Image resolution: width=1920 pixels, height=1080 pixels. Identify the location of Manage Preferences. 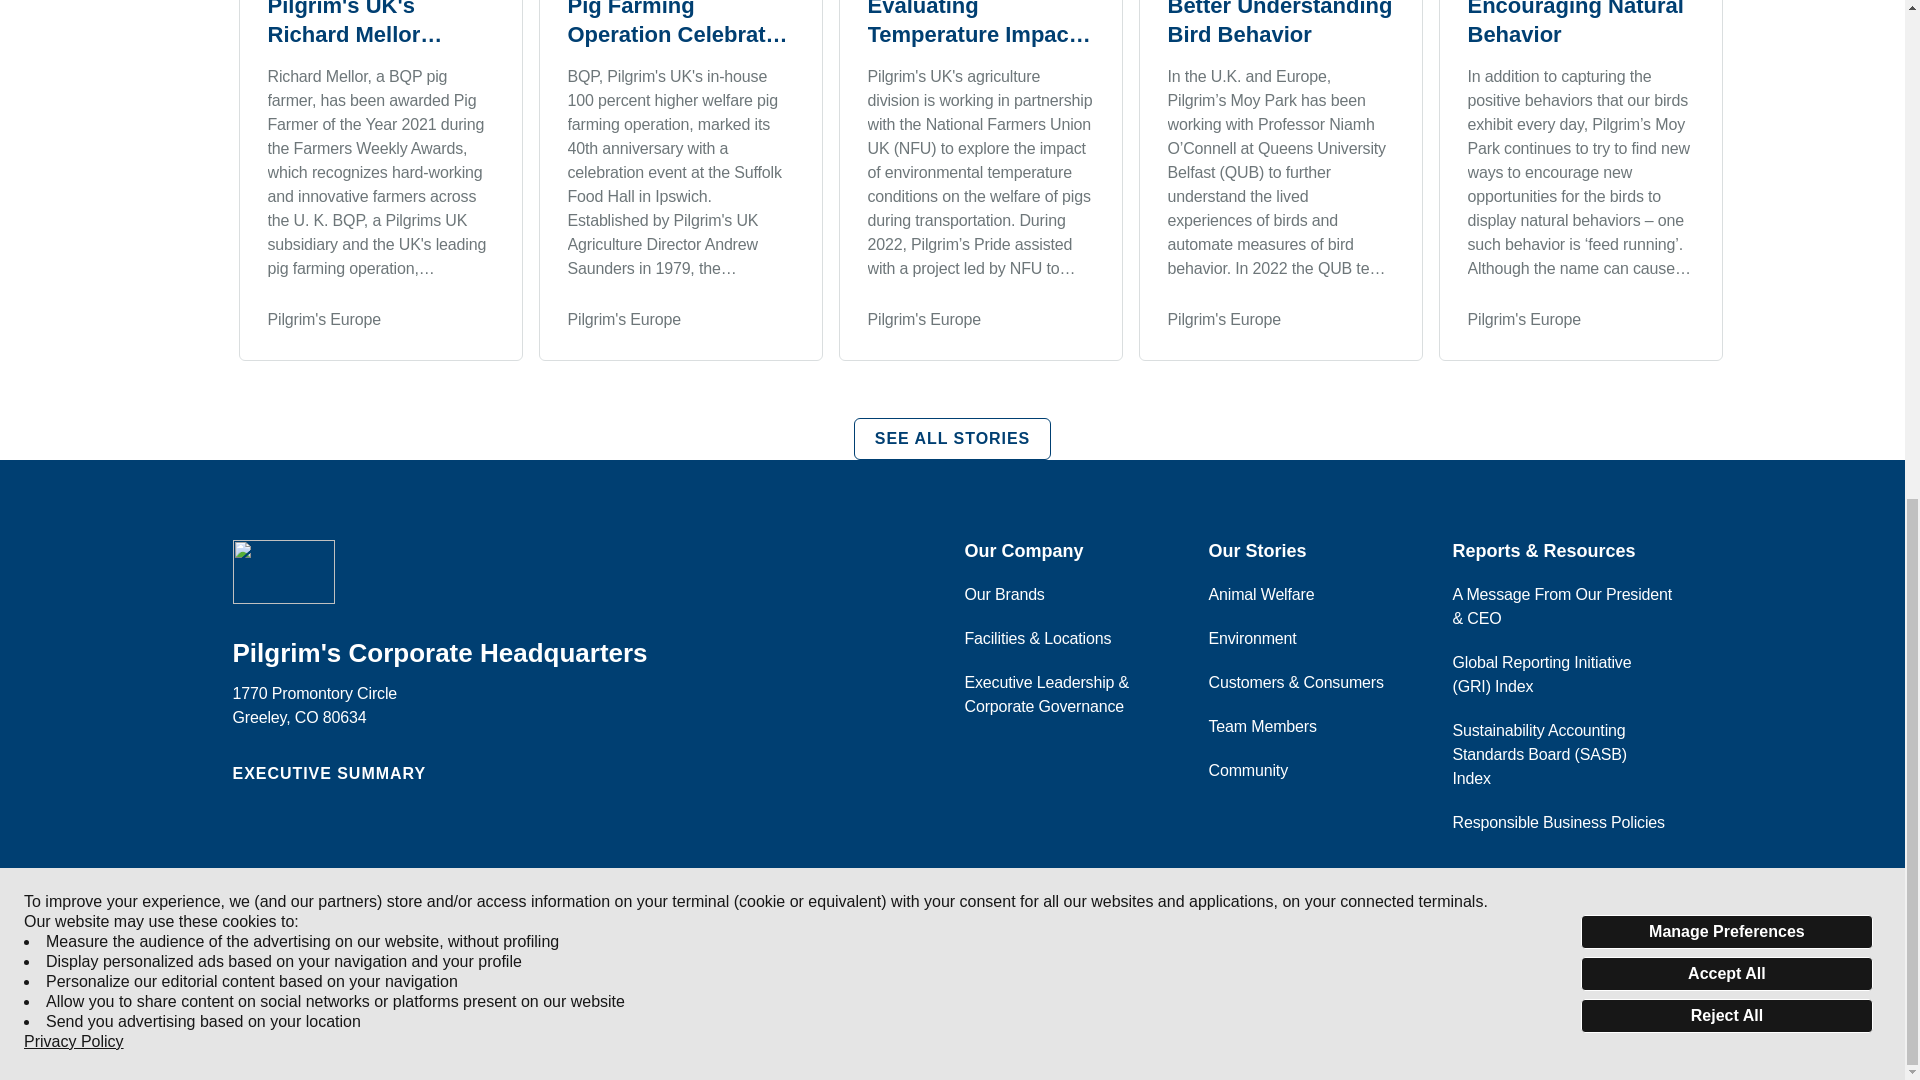
(1726, 14).